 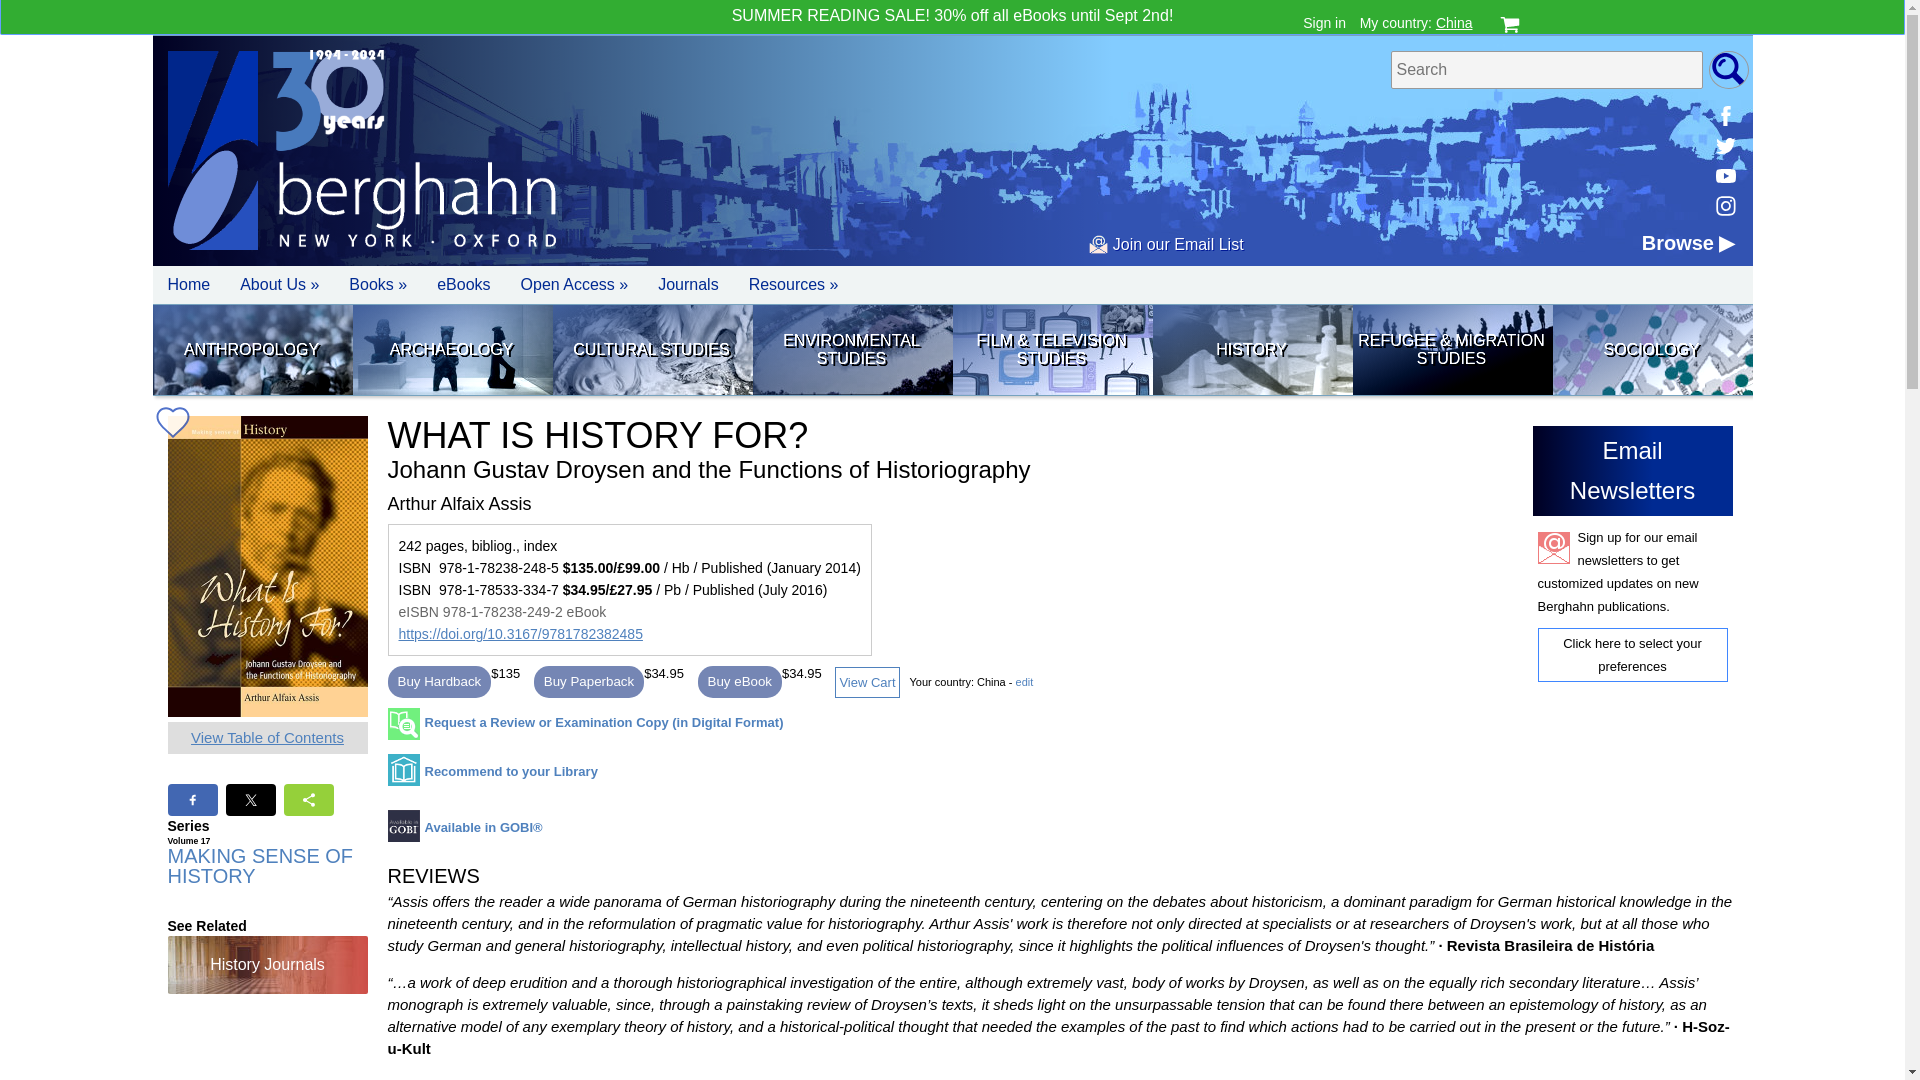 I want to click on Join our Email List, so click(x=1165, y=244).